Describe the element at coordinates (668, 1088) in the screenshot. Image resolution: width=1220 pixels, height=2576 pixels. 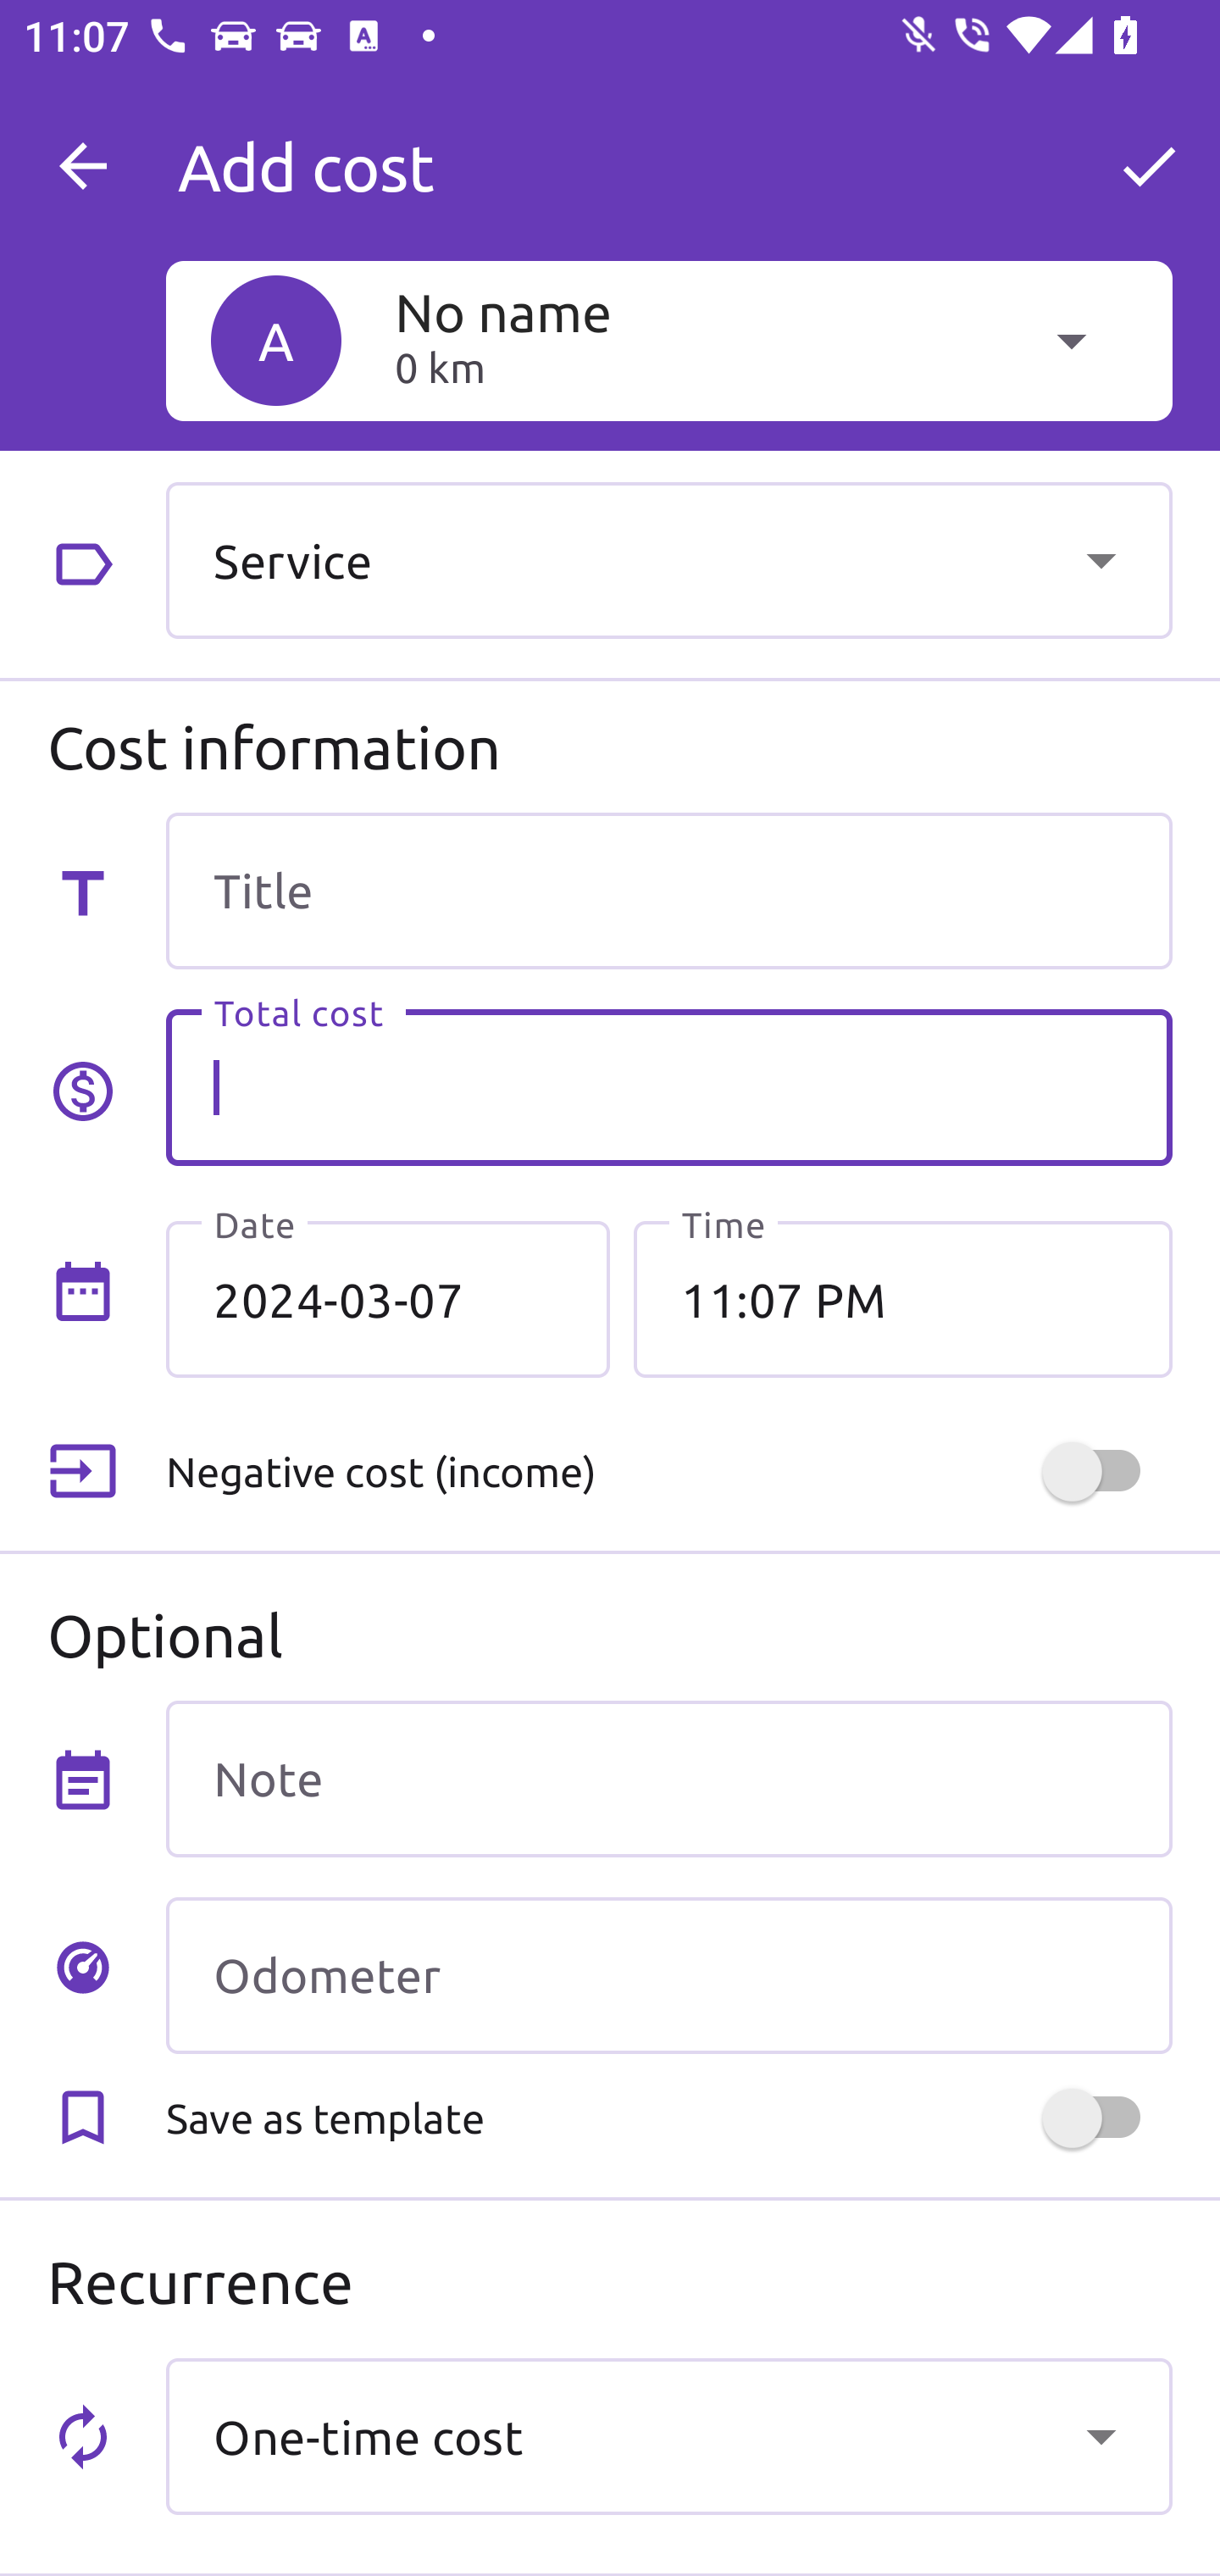
I see `Total cost ` at that location.